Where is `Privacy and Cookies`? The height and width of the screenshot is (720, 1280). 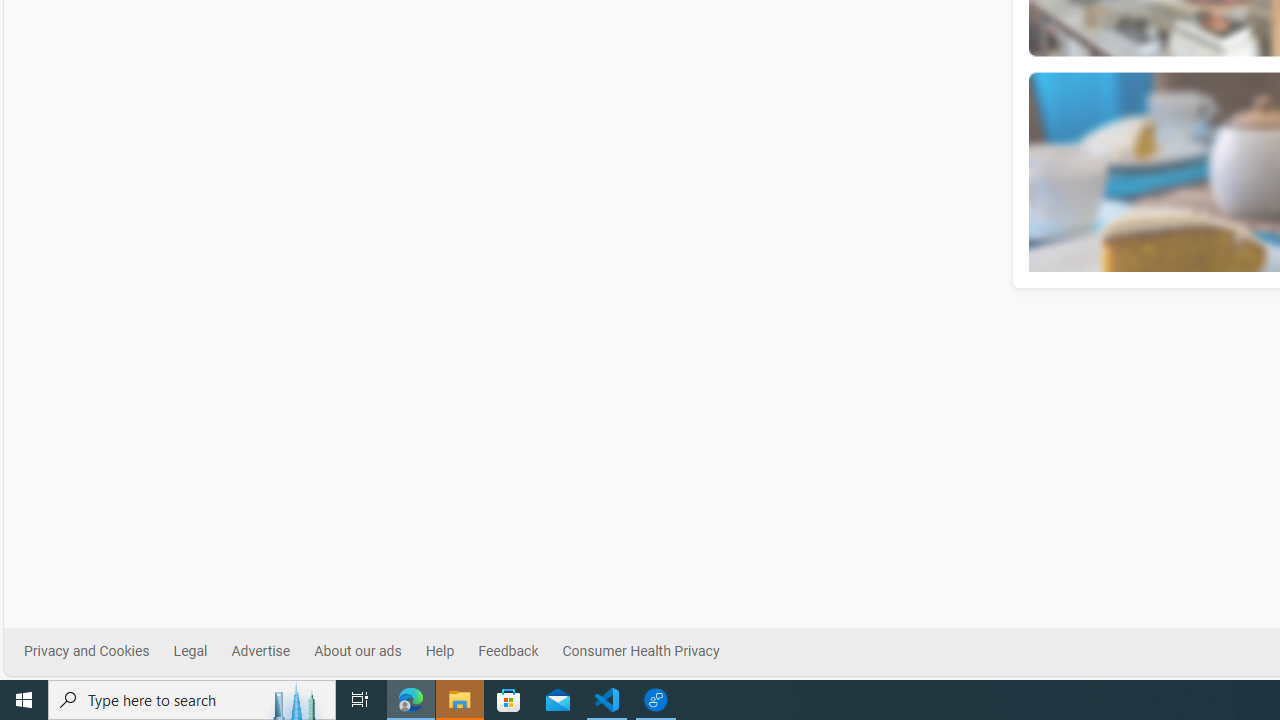
Privacy and Cookies is located at coordinates (99, 652).